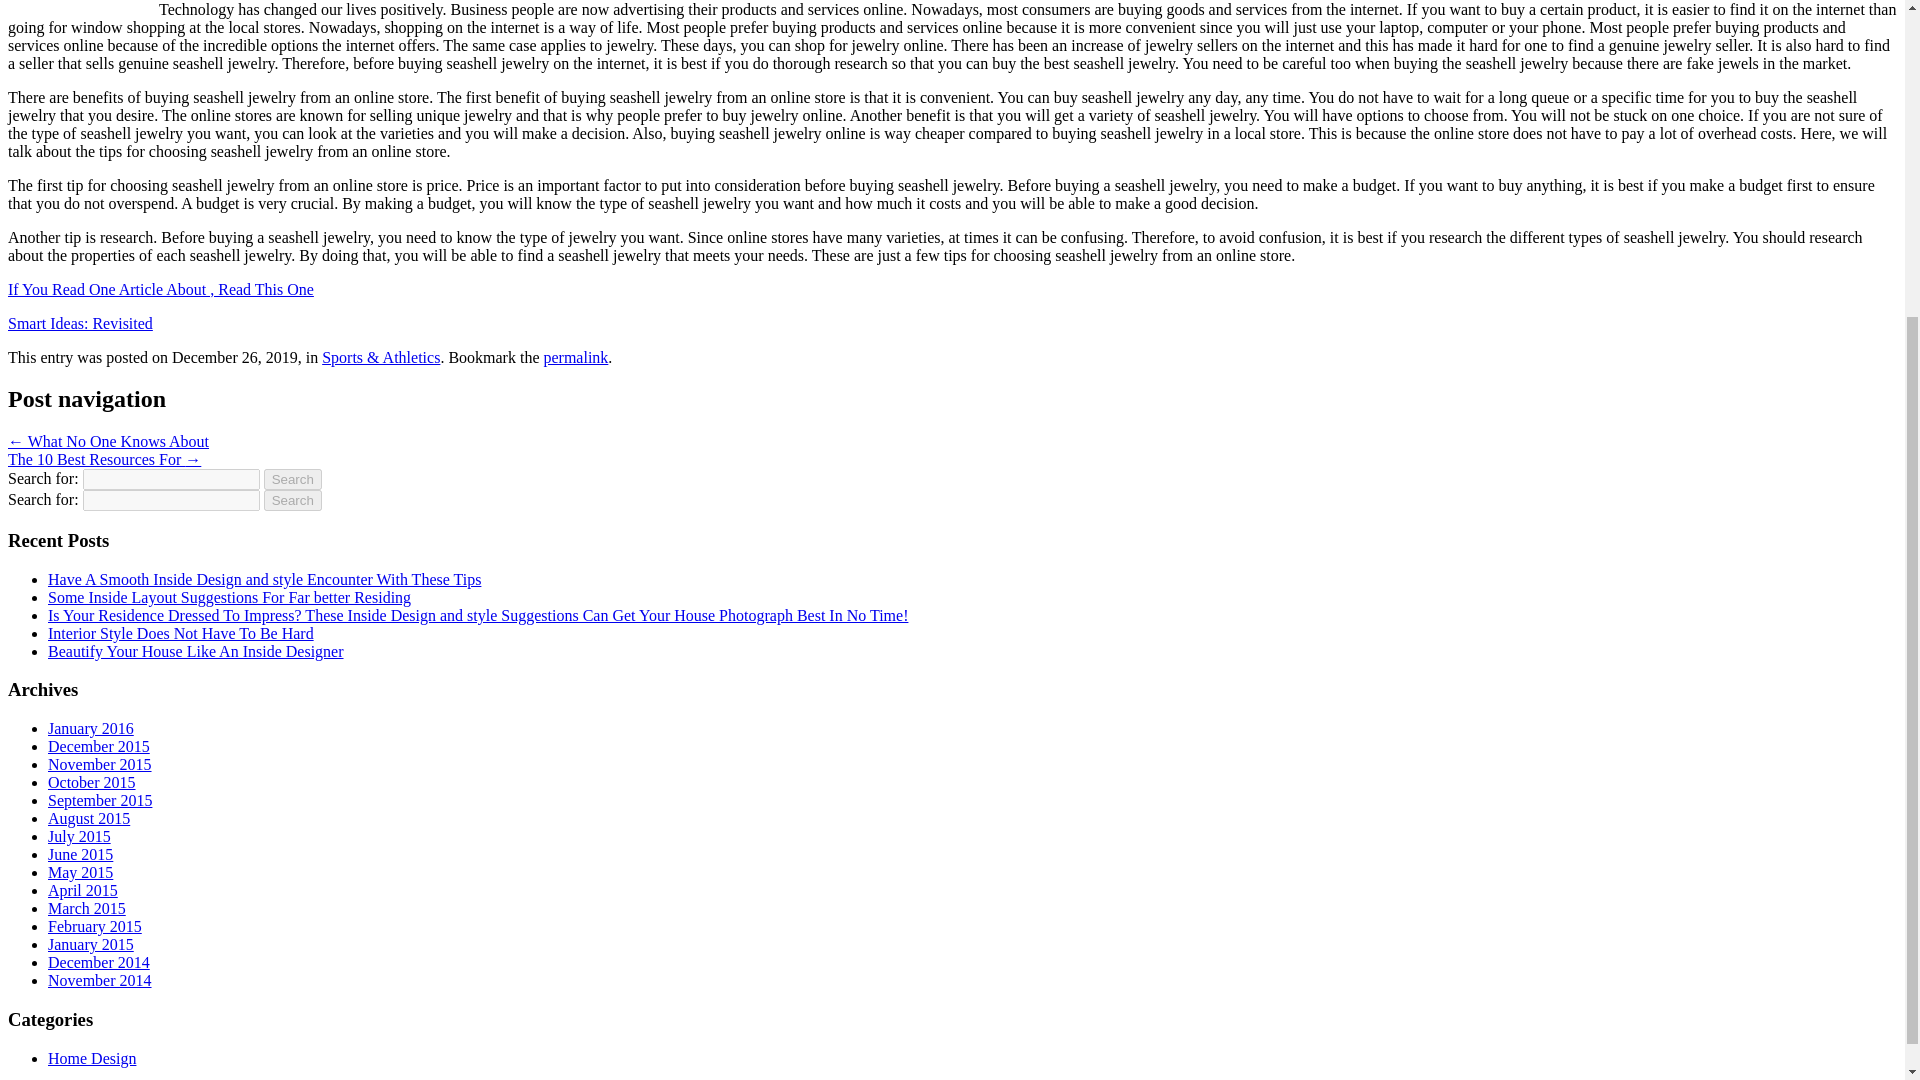 The width and height of the screenshot is (1920, 1080). I want to click on May 2015, so click(80, 872).